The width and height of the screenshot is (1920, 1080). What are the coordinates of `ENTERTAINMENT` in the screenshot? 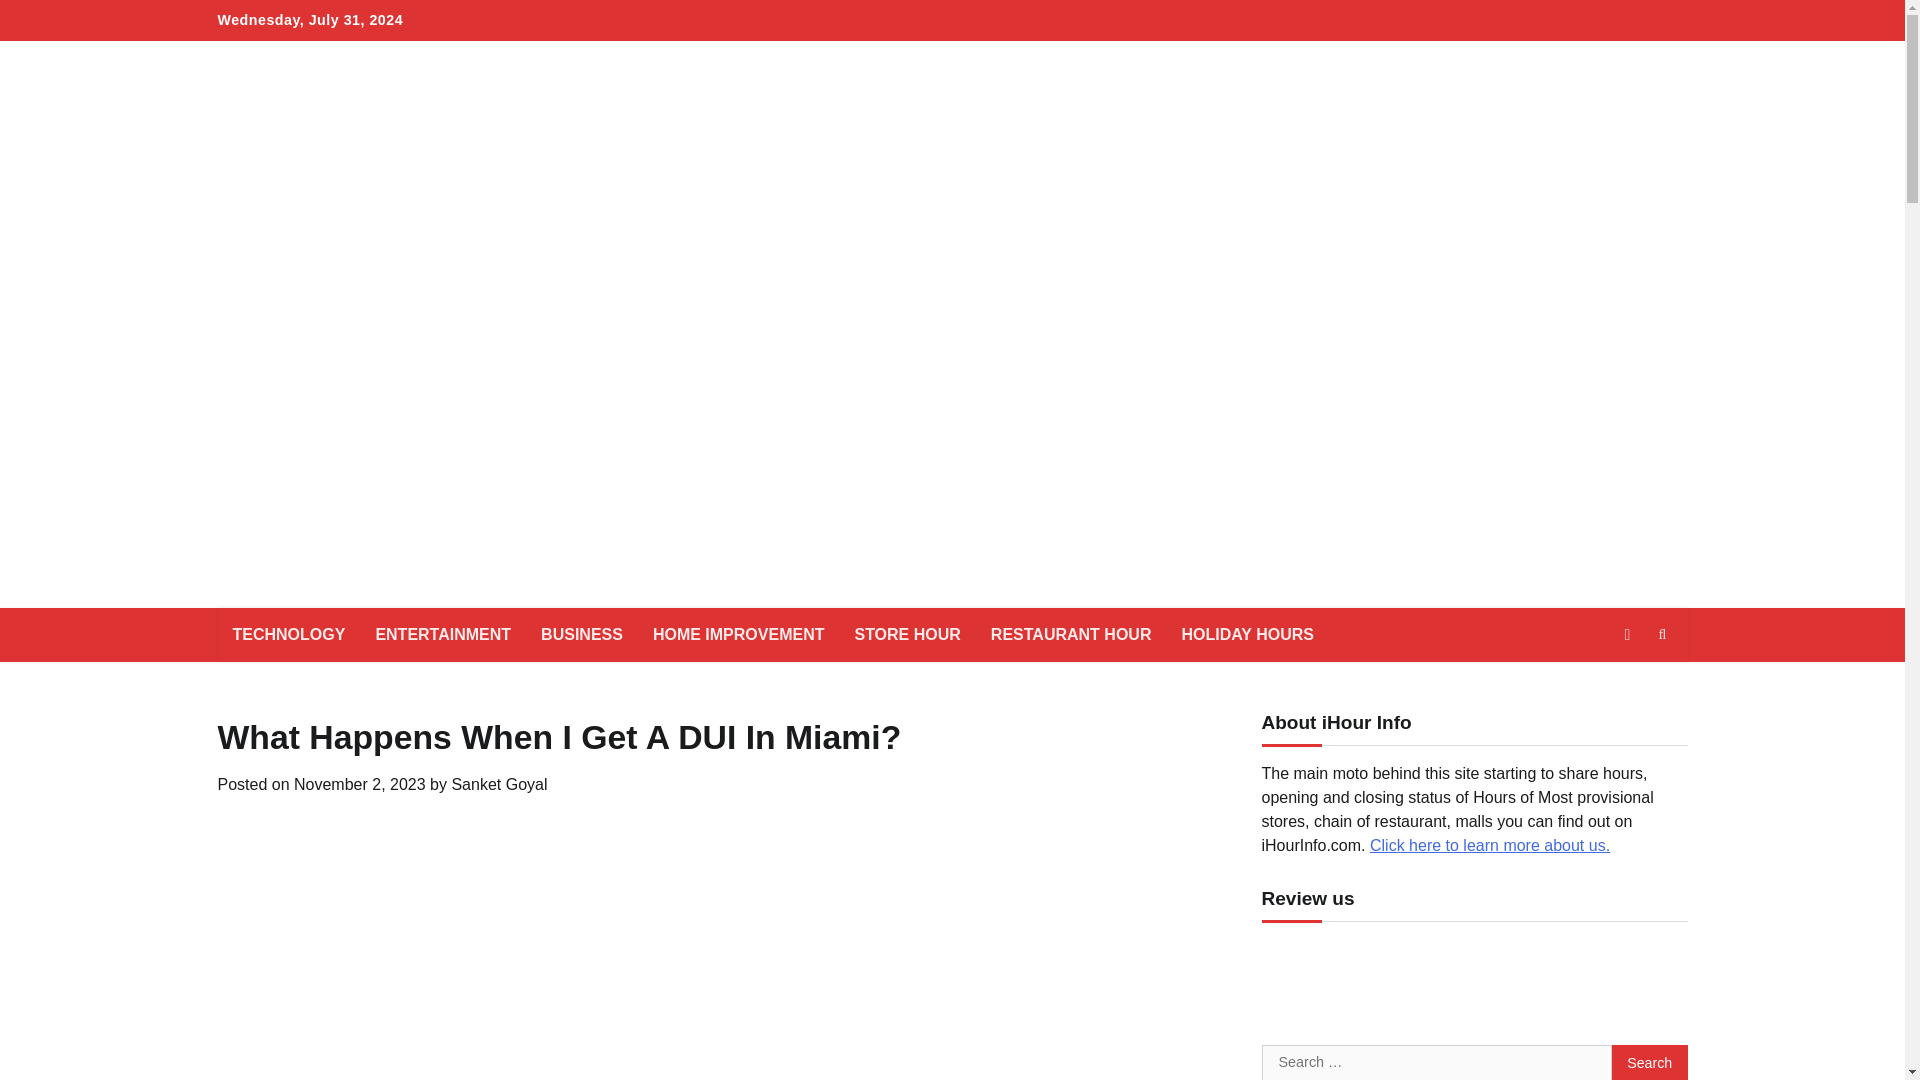 It's located at (443, 635).